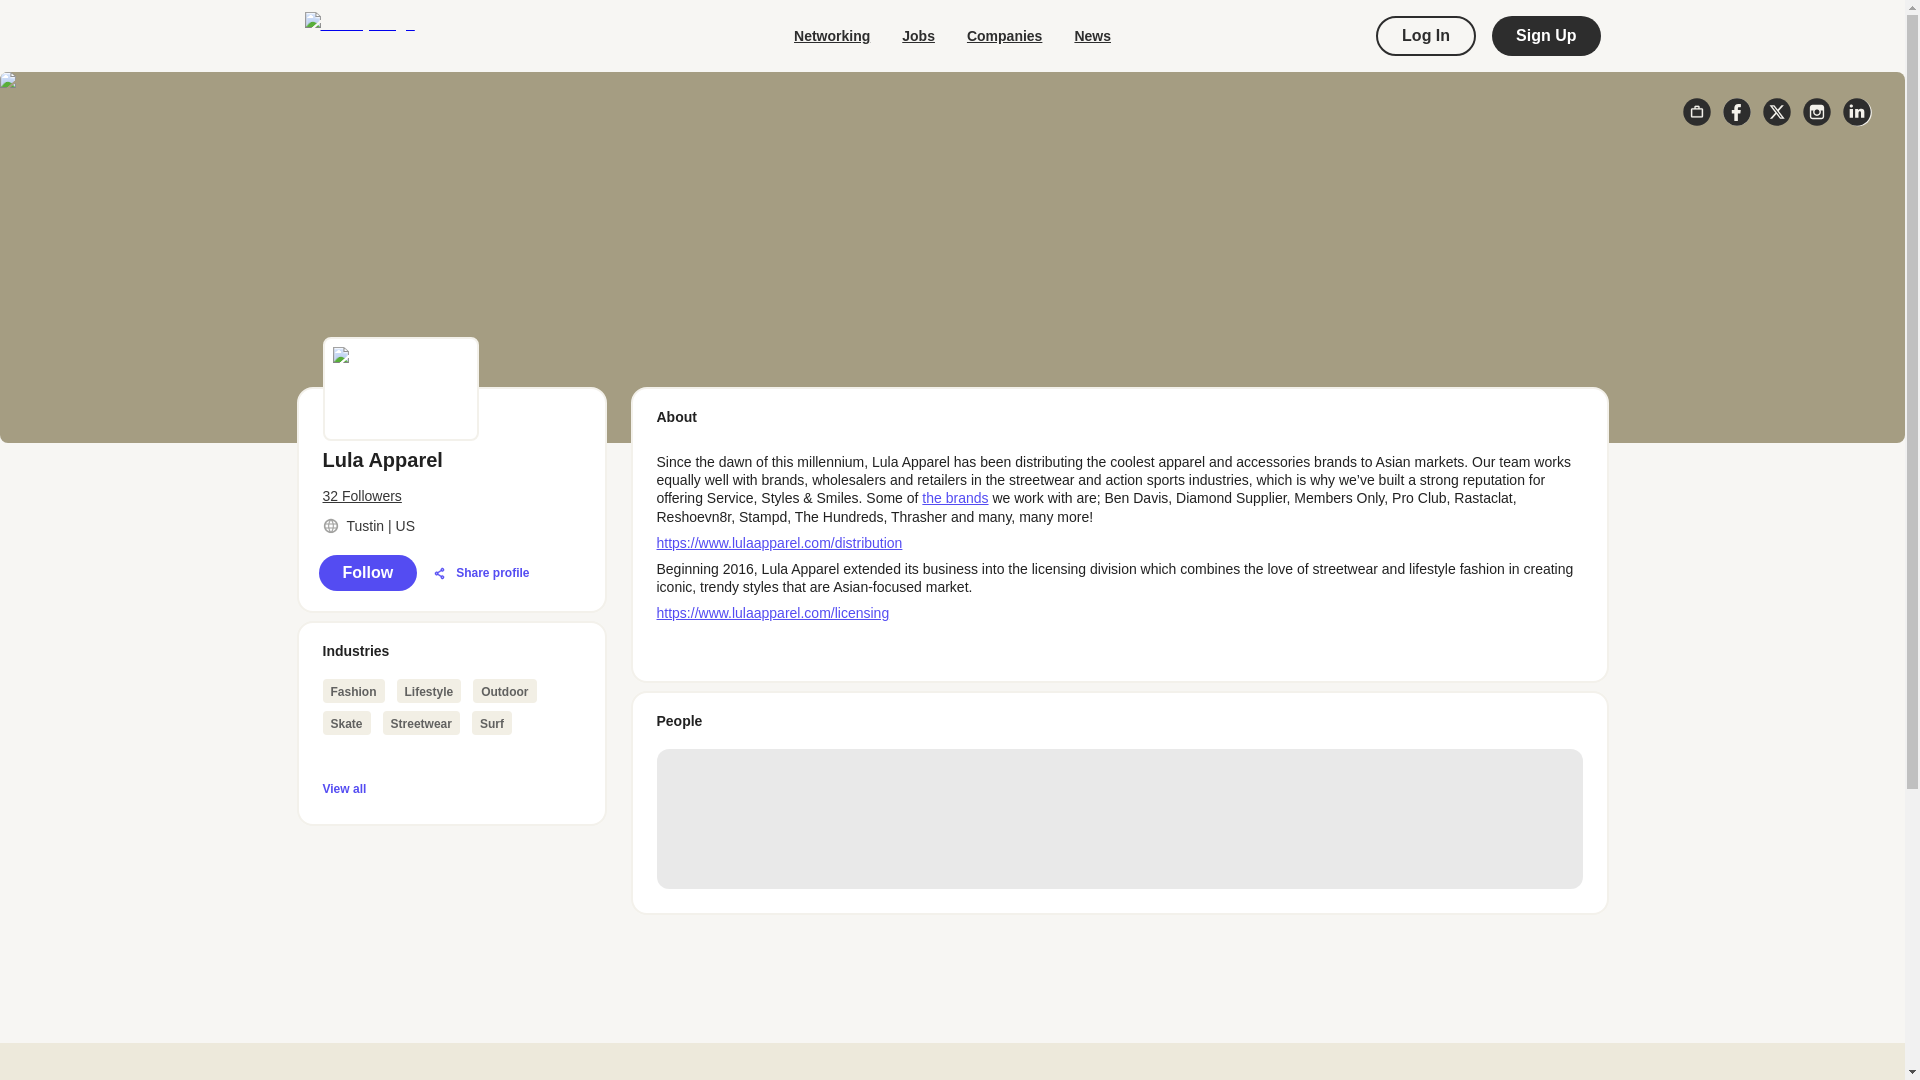  Describe the element at coordinates (1426, 36) in the screenshot. I see `Log In` at that location.